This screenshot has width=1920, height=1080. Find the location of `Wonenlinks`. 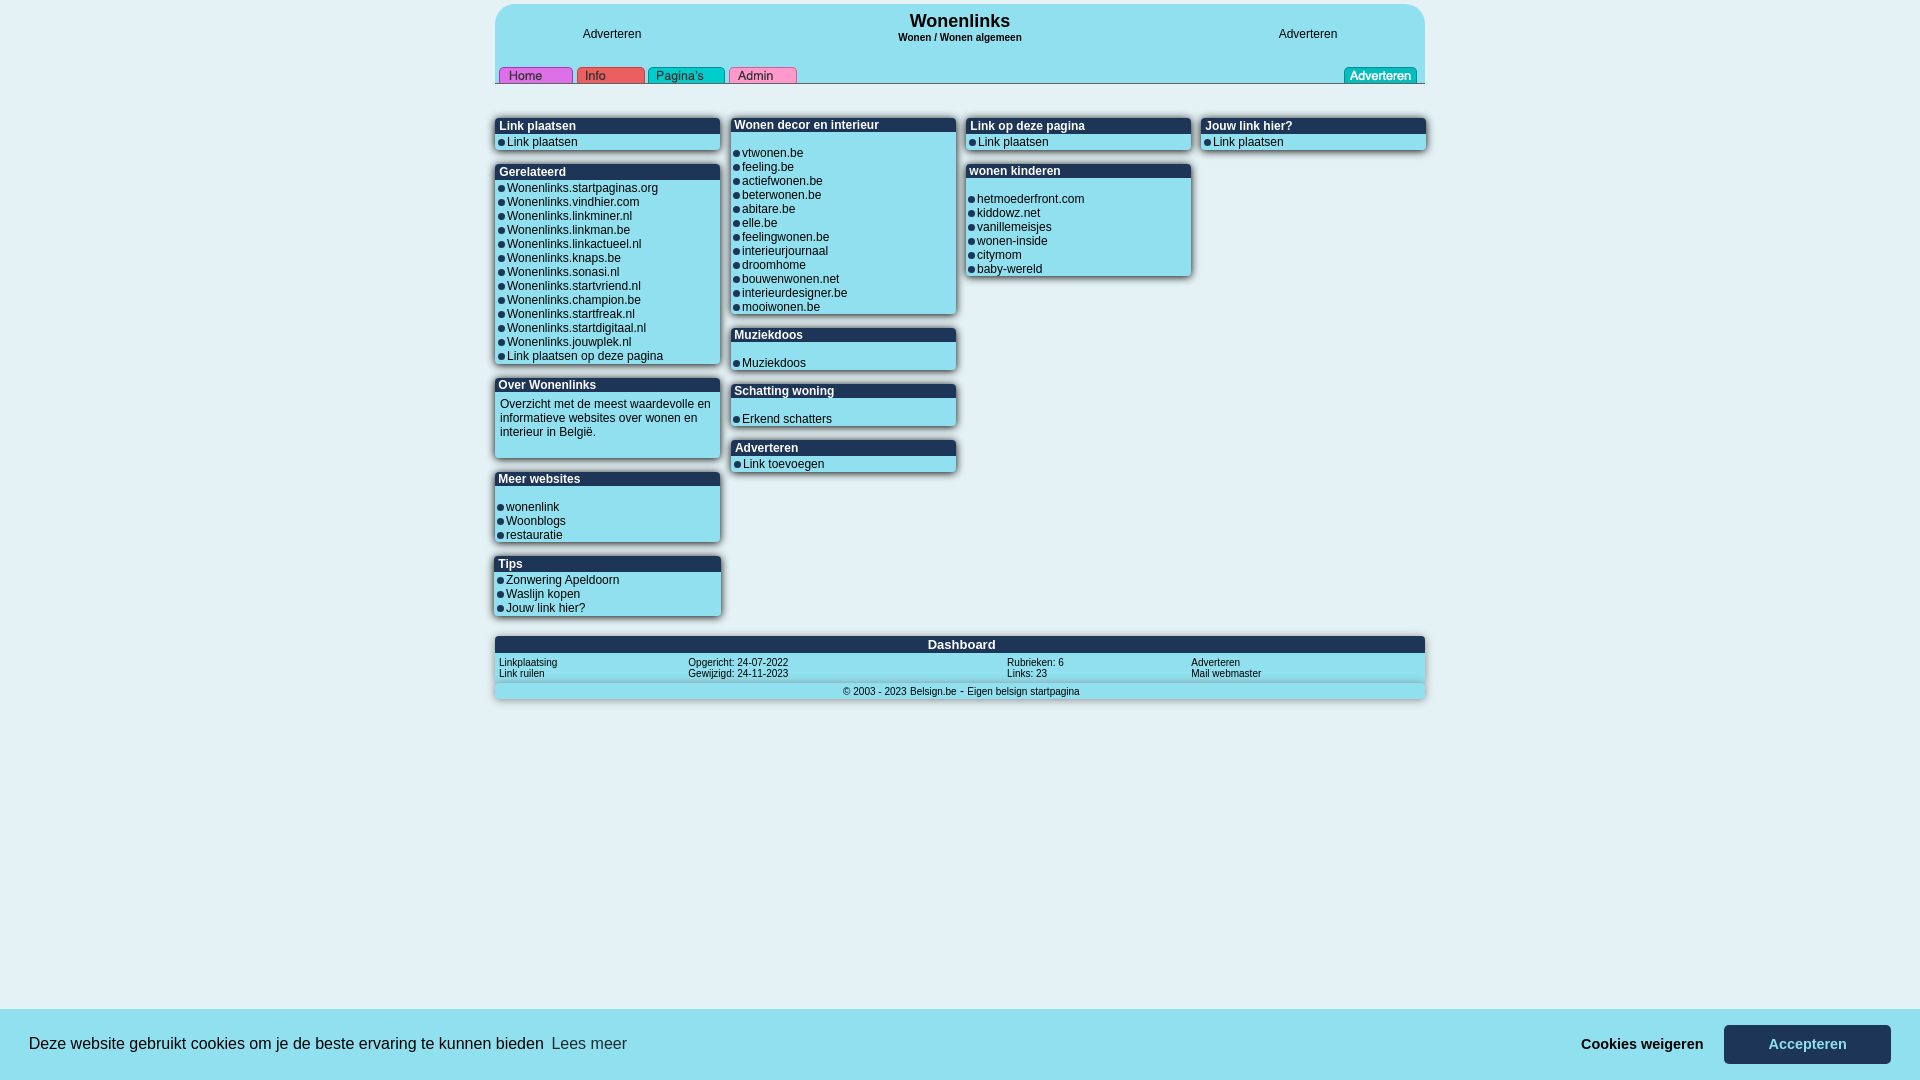

Wonenlinks is located at coordinates (960, 21).